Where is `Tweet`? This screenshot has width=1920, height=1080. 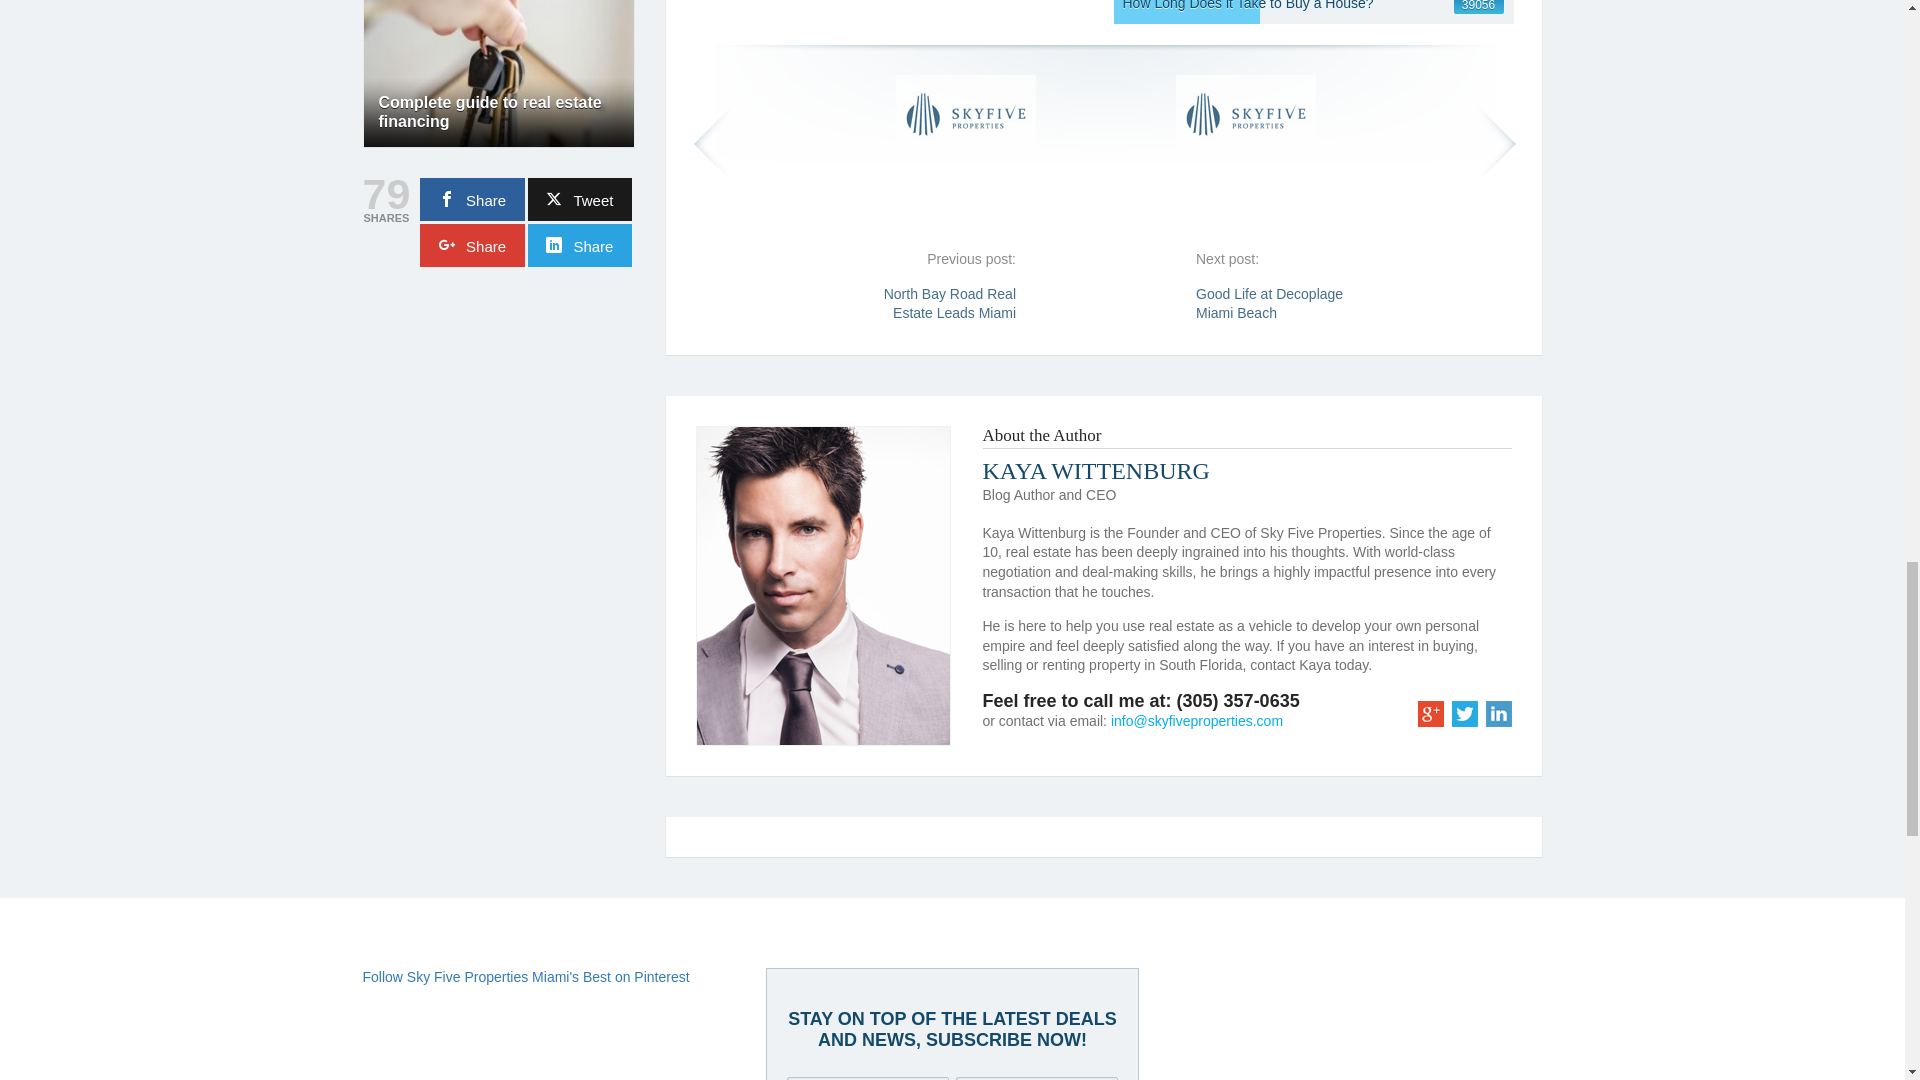 Tweet is located at coordinates (580, 200).